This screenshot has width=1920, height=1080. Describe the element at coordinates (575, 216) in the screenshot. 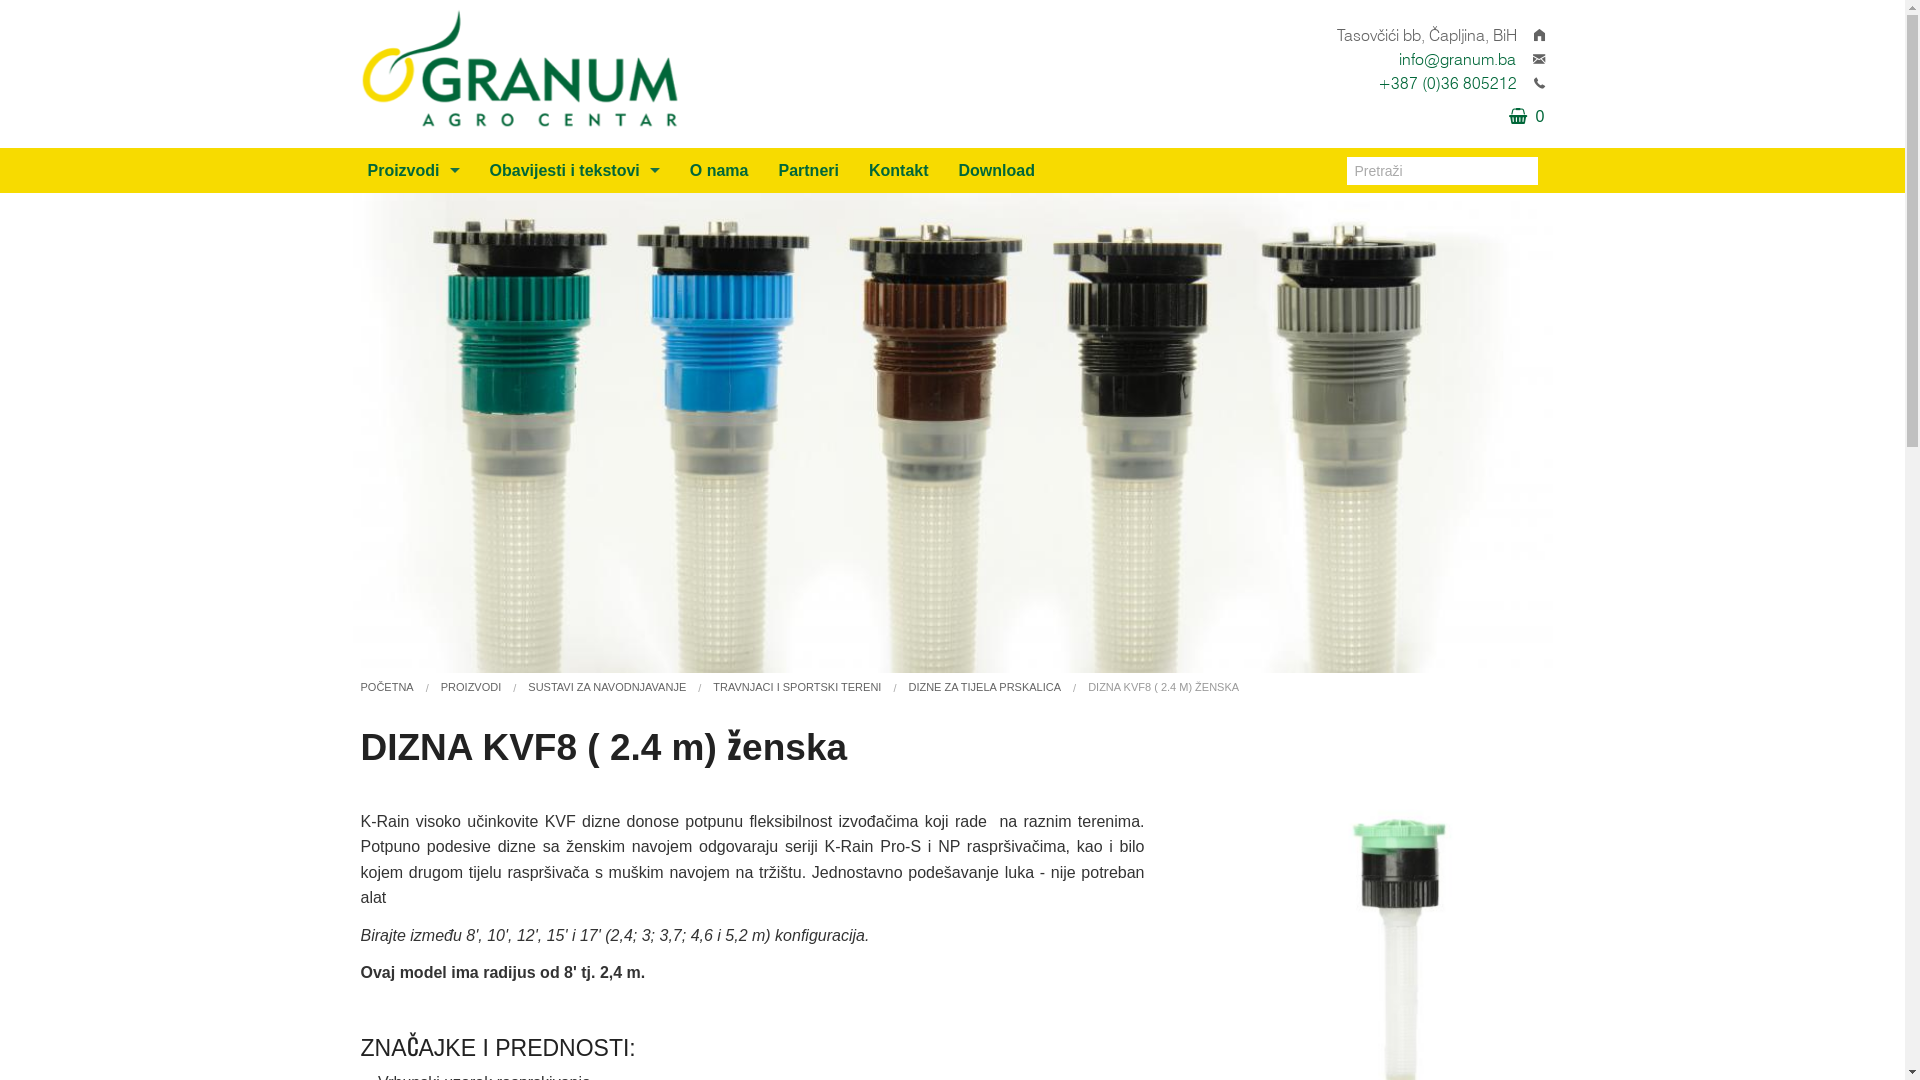

I see `Novosti` at that location.